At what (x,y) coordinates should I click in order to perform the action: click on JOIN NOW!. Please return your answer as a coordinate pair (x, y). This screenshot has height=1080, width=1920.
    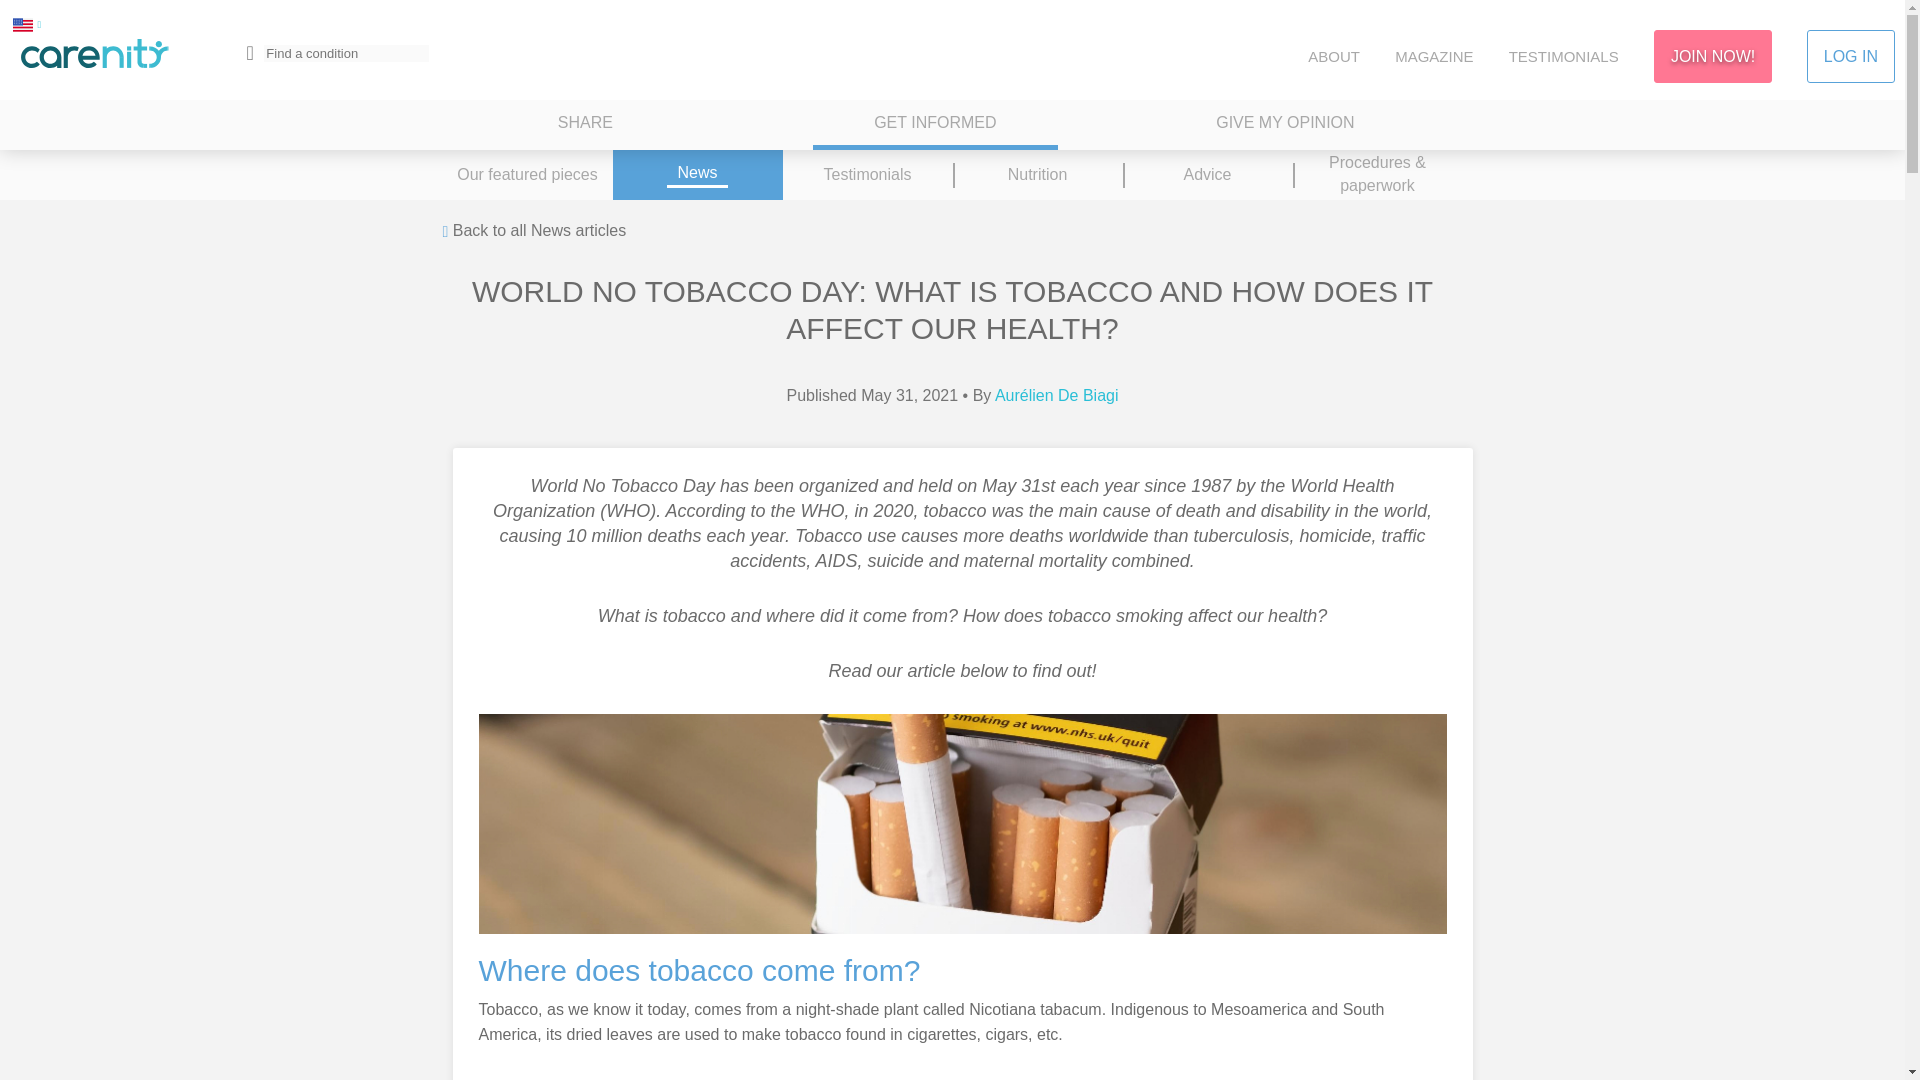
    Looking at the image, I should click on (1712, 56).